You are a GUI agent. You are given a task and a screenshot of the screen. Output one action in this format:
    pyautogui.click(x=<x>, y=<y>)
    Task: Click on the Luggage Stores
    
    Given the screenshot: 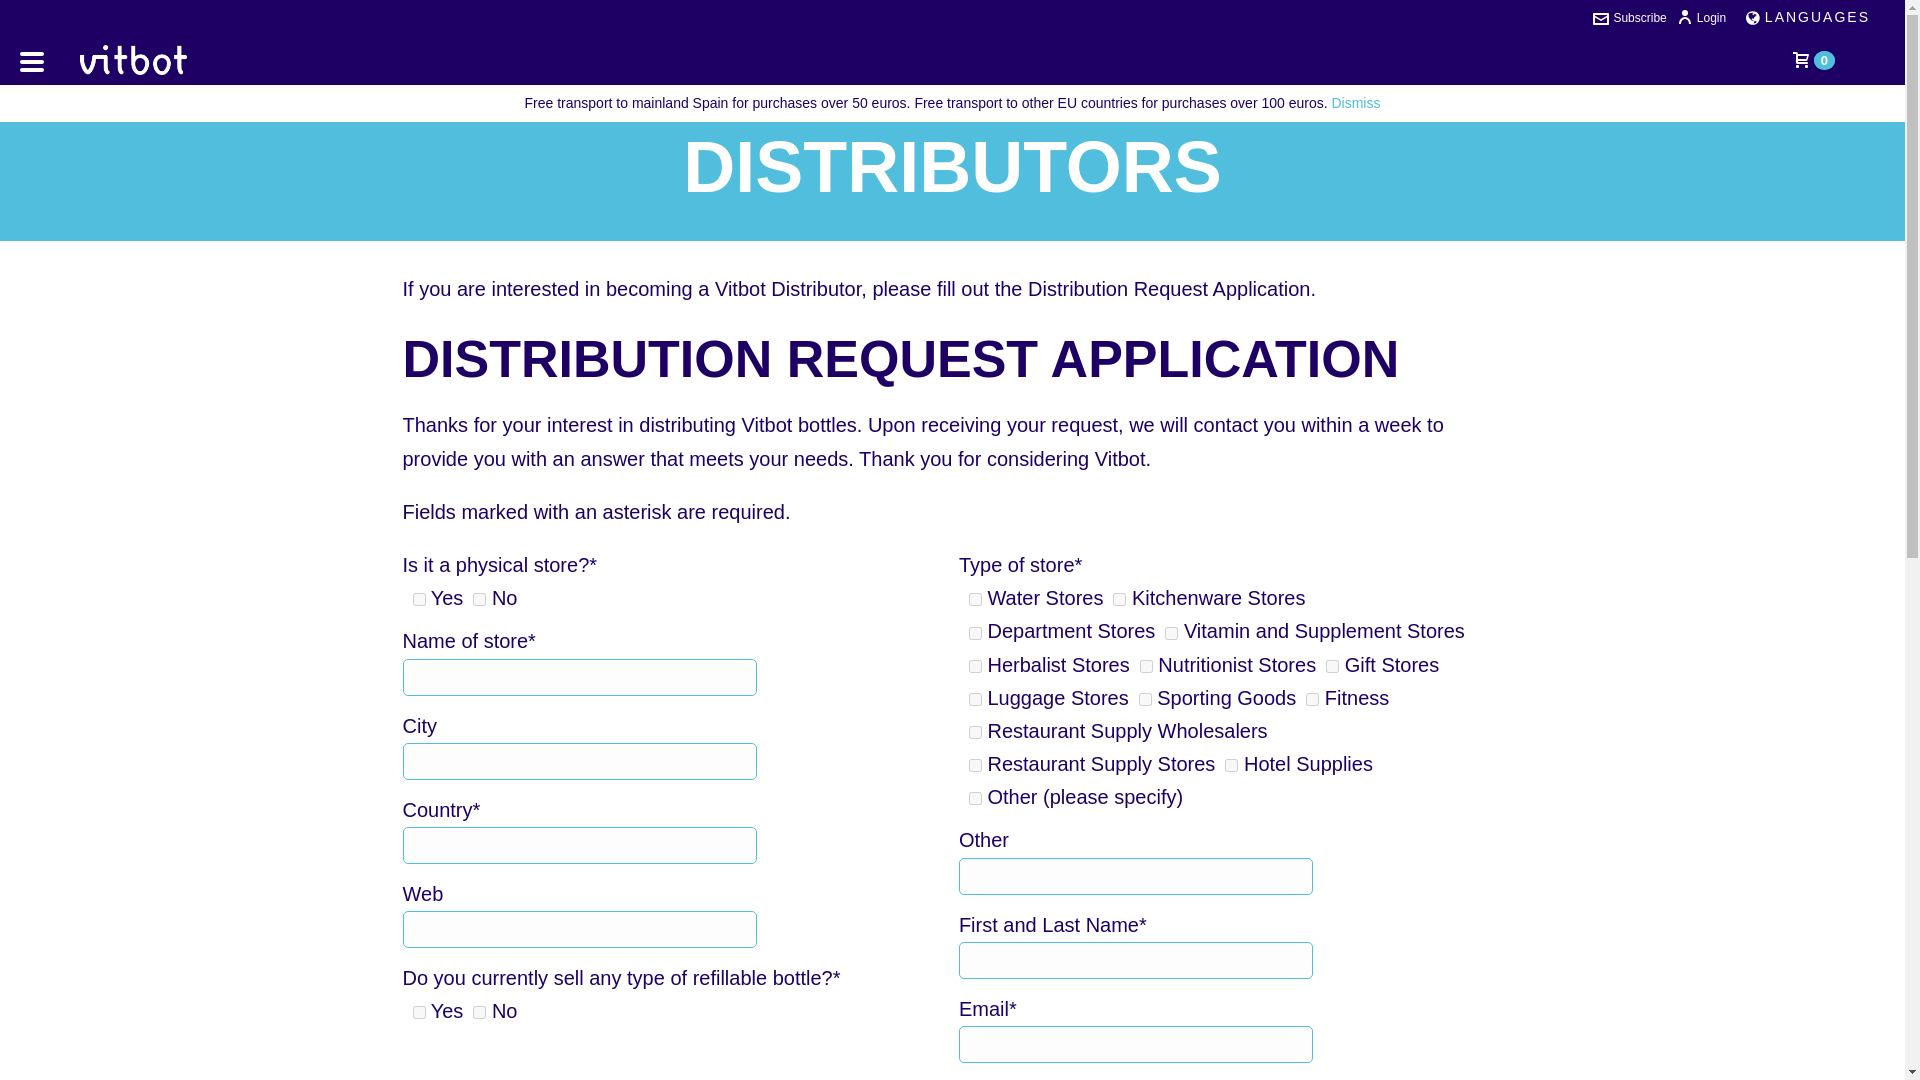 What is the action you would take?
    pyautogui.click(x=975, y=700)
    